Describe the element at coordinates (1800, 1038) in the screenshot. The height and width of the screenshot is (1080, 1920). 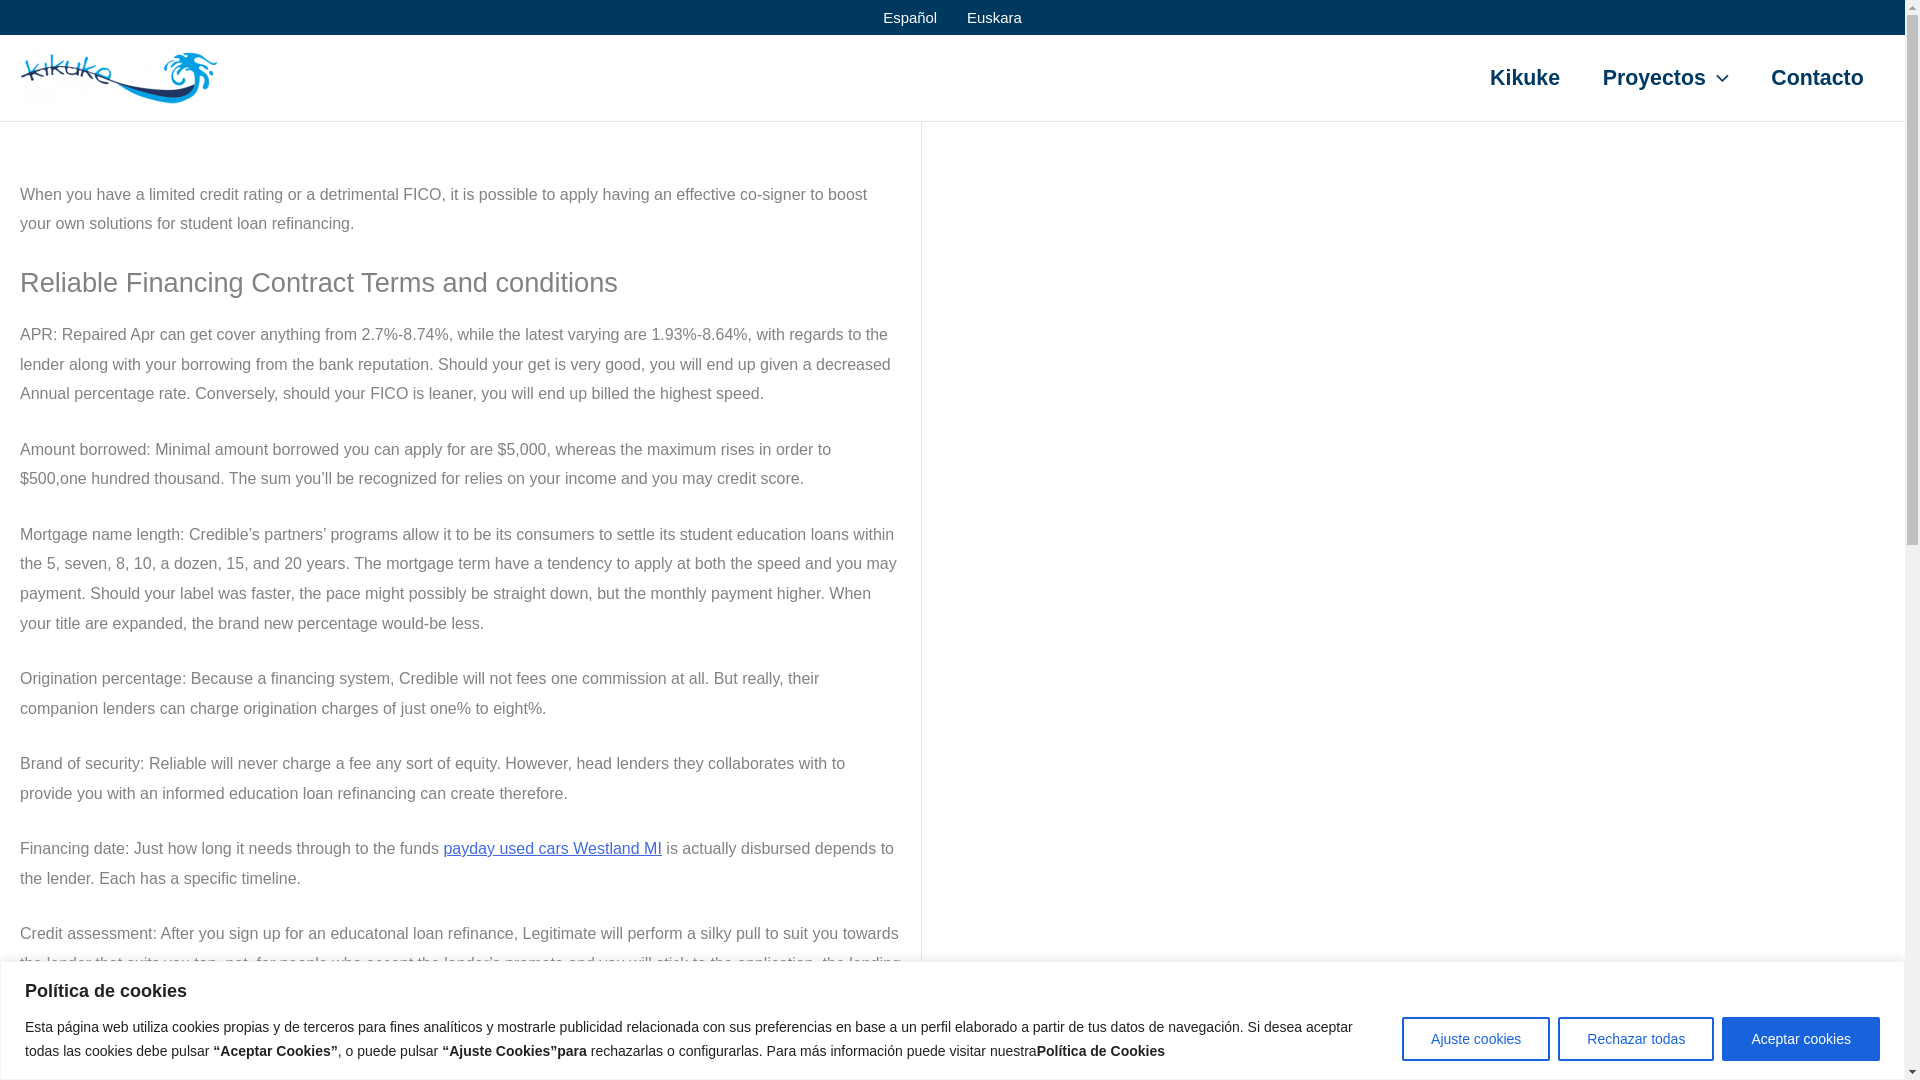
I see `Aceptar cookies` at that location.